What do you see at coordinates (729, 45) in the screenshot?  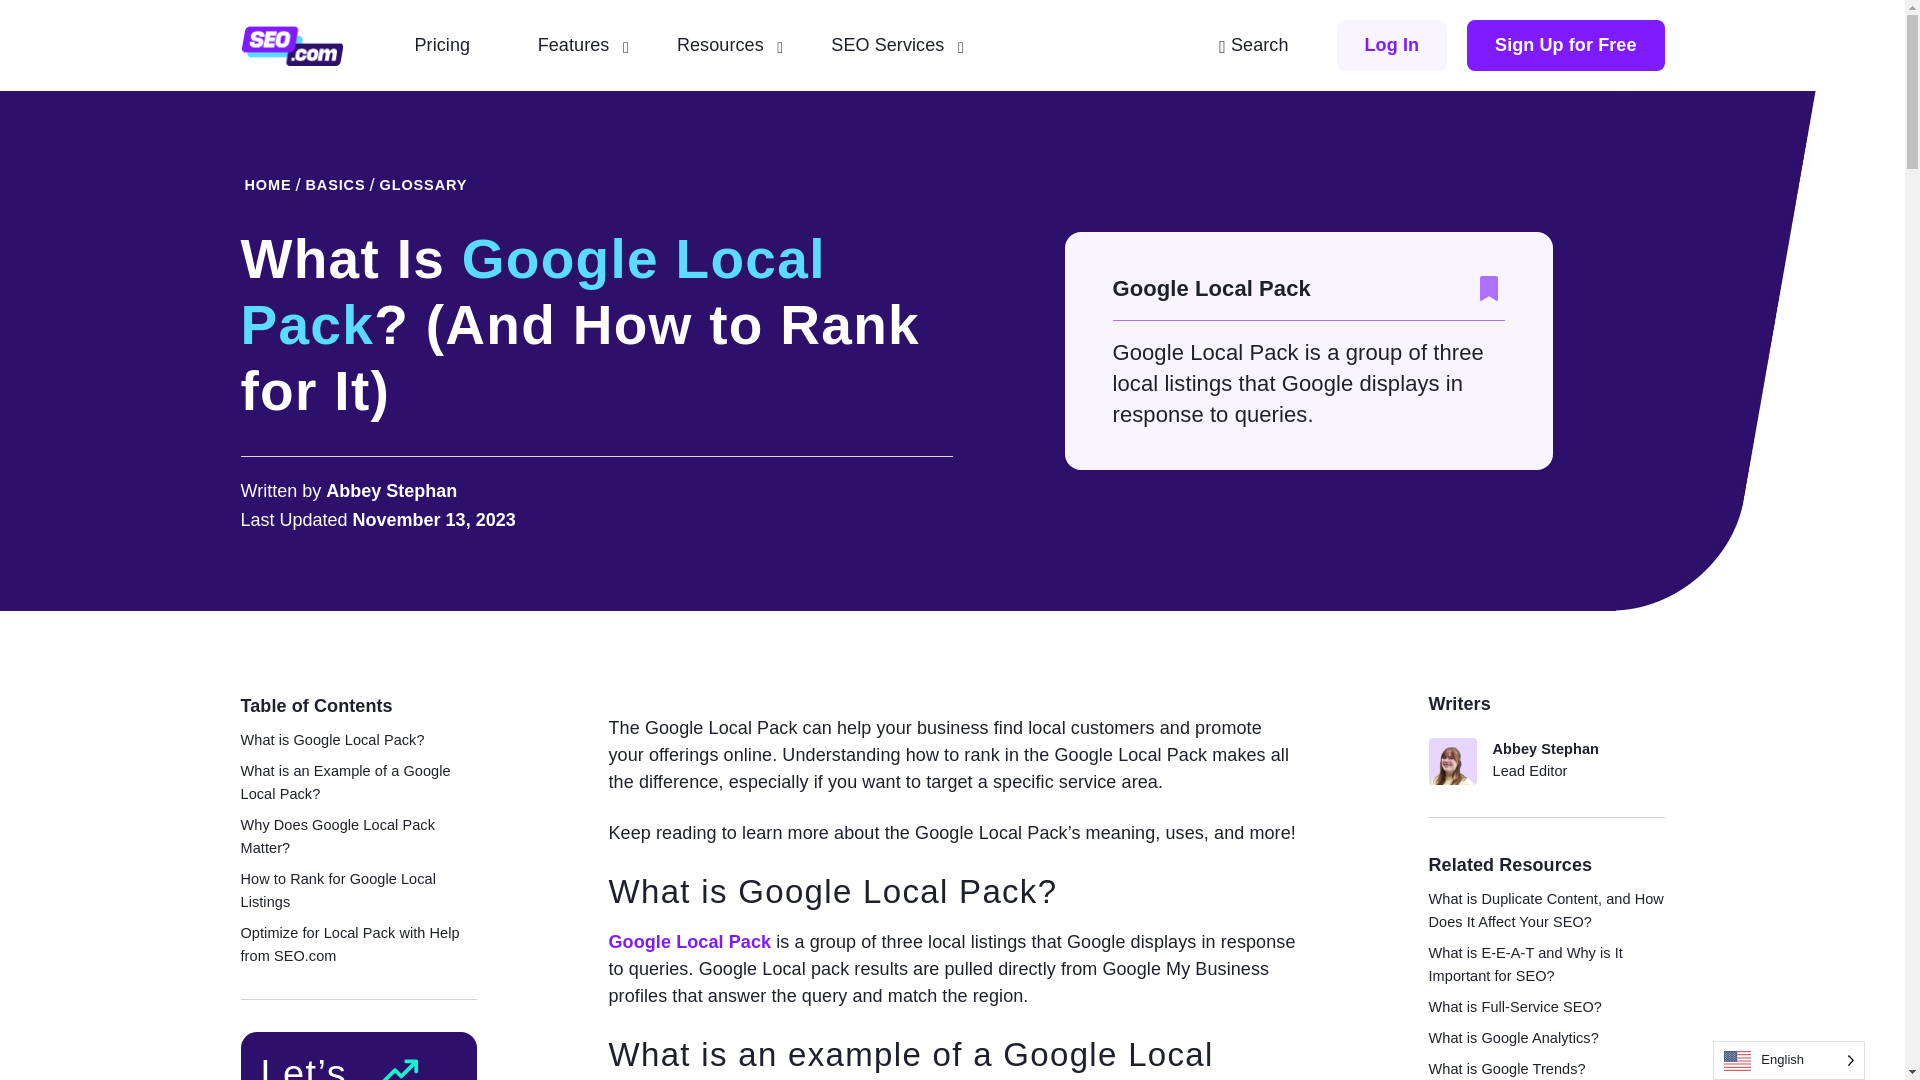 I see `Resources` at bounding box center [729, 45].